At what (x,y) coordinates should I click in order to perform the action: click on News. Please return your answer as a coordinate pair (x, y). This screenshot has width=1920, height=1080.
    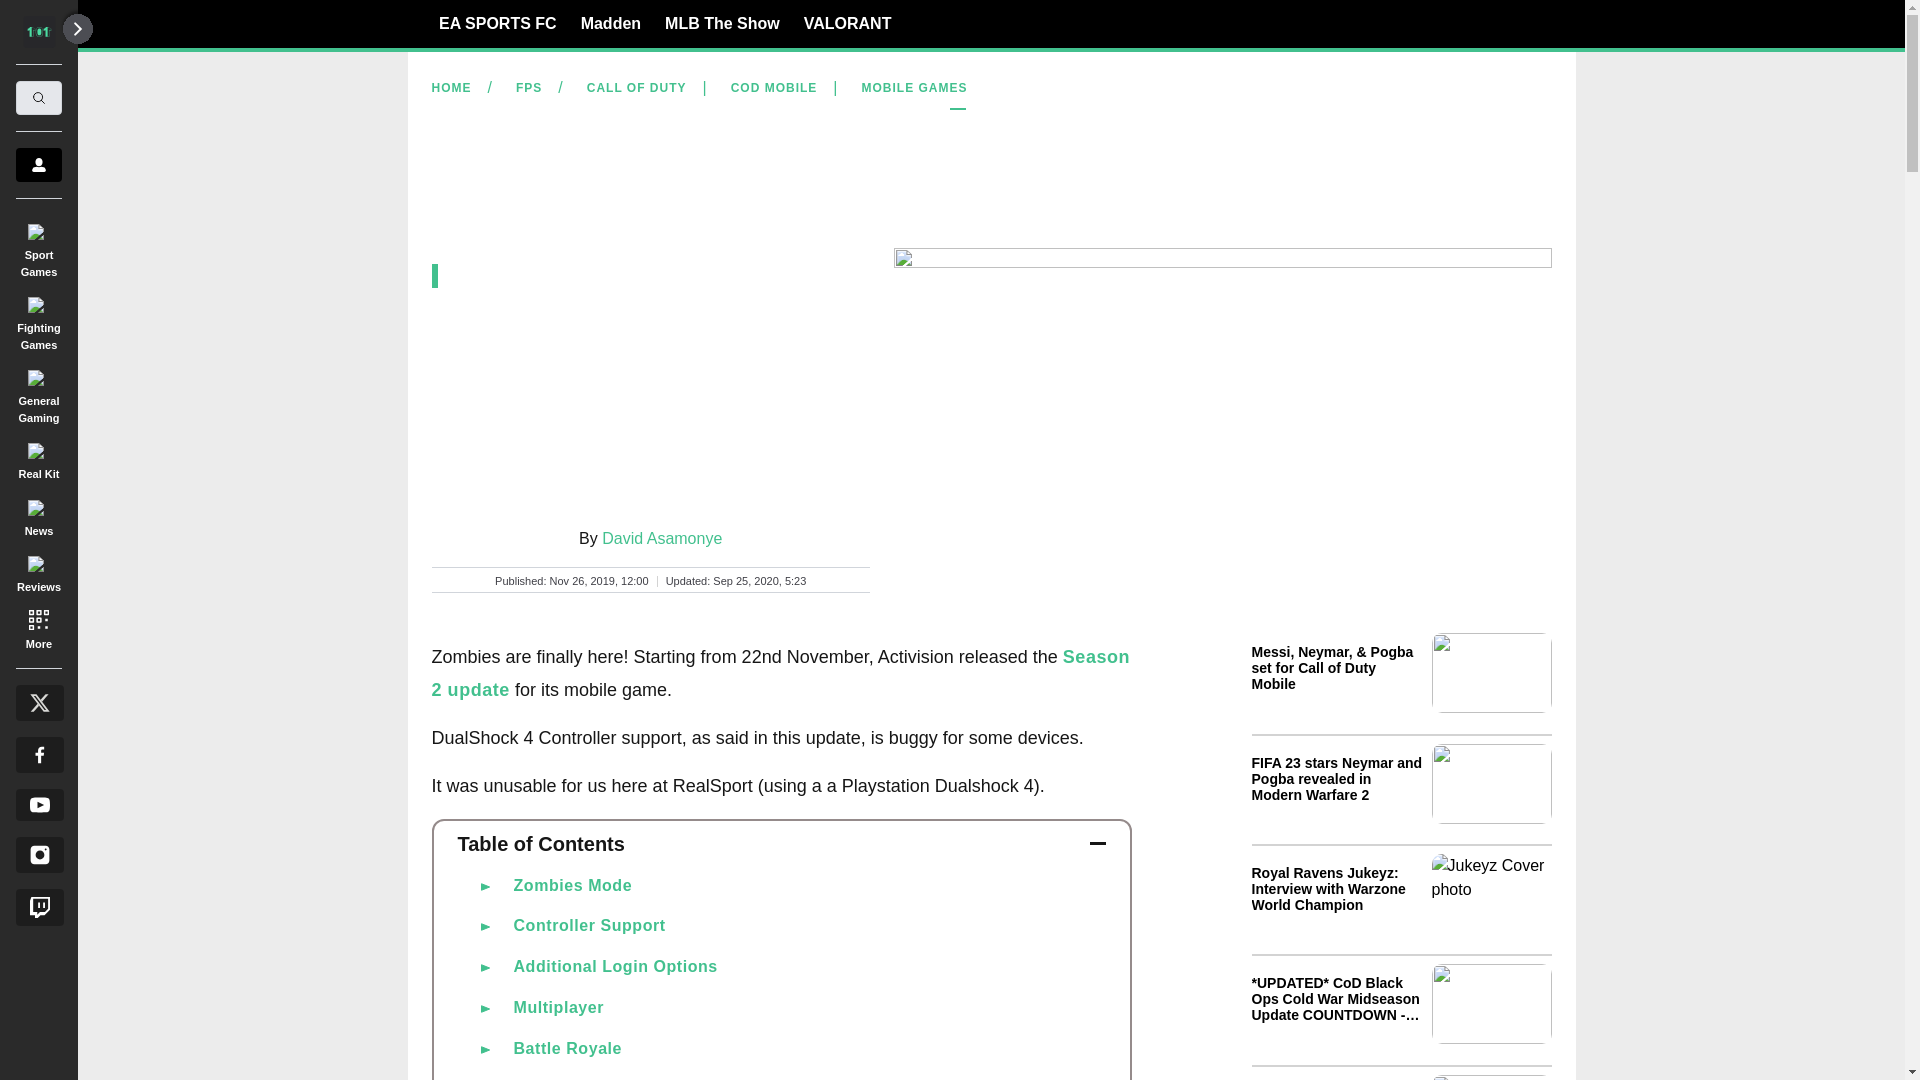
    Looking at the image, I should click on (38, 514).